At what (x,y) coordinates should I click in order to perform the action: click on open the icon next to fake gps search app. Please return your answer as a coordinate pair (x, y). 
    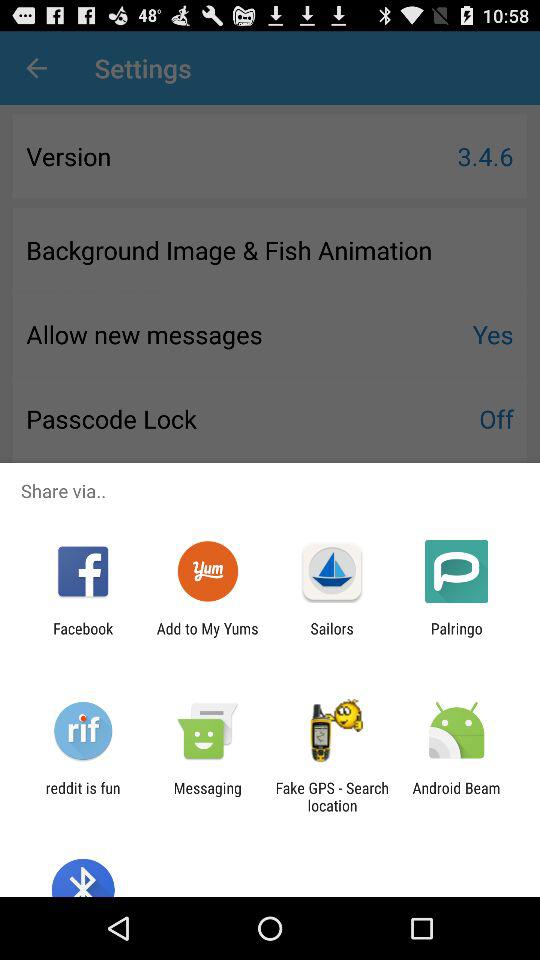
    Looking at the image, I should click on (207, 796).